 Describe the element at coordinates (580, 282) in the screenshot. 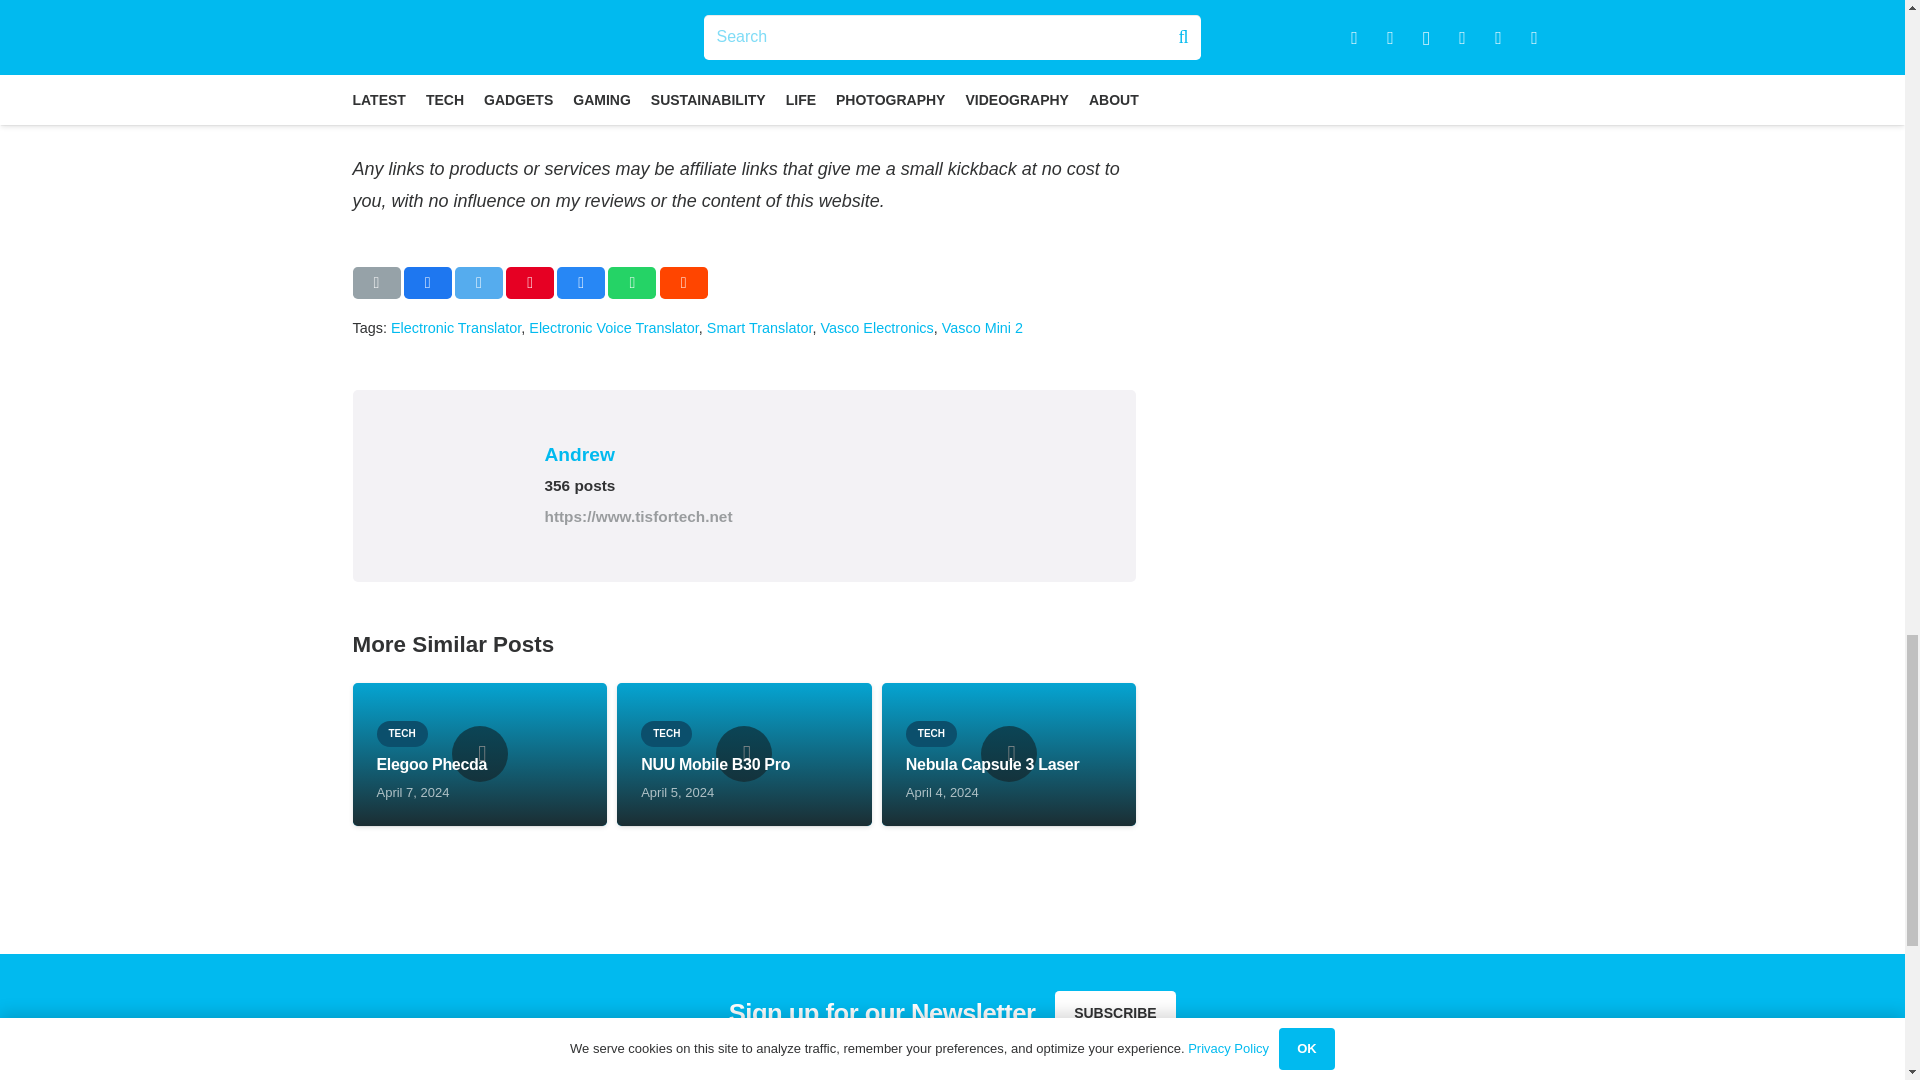

I see `Share this` at that location.